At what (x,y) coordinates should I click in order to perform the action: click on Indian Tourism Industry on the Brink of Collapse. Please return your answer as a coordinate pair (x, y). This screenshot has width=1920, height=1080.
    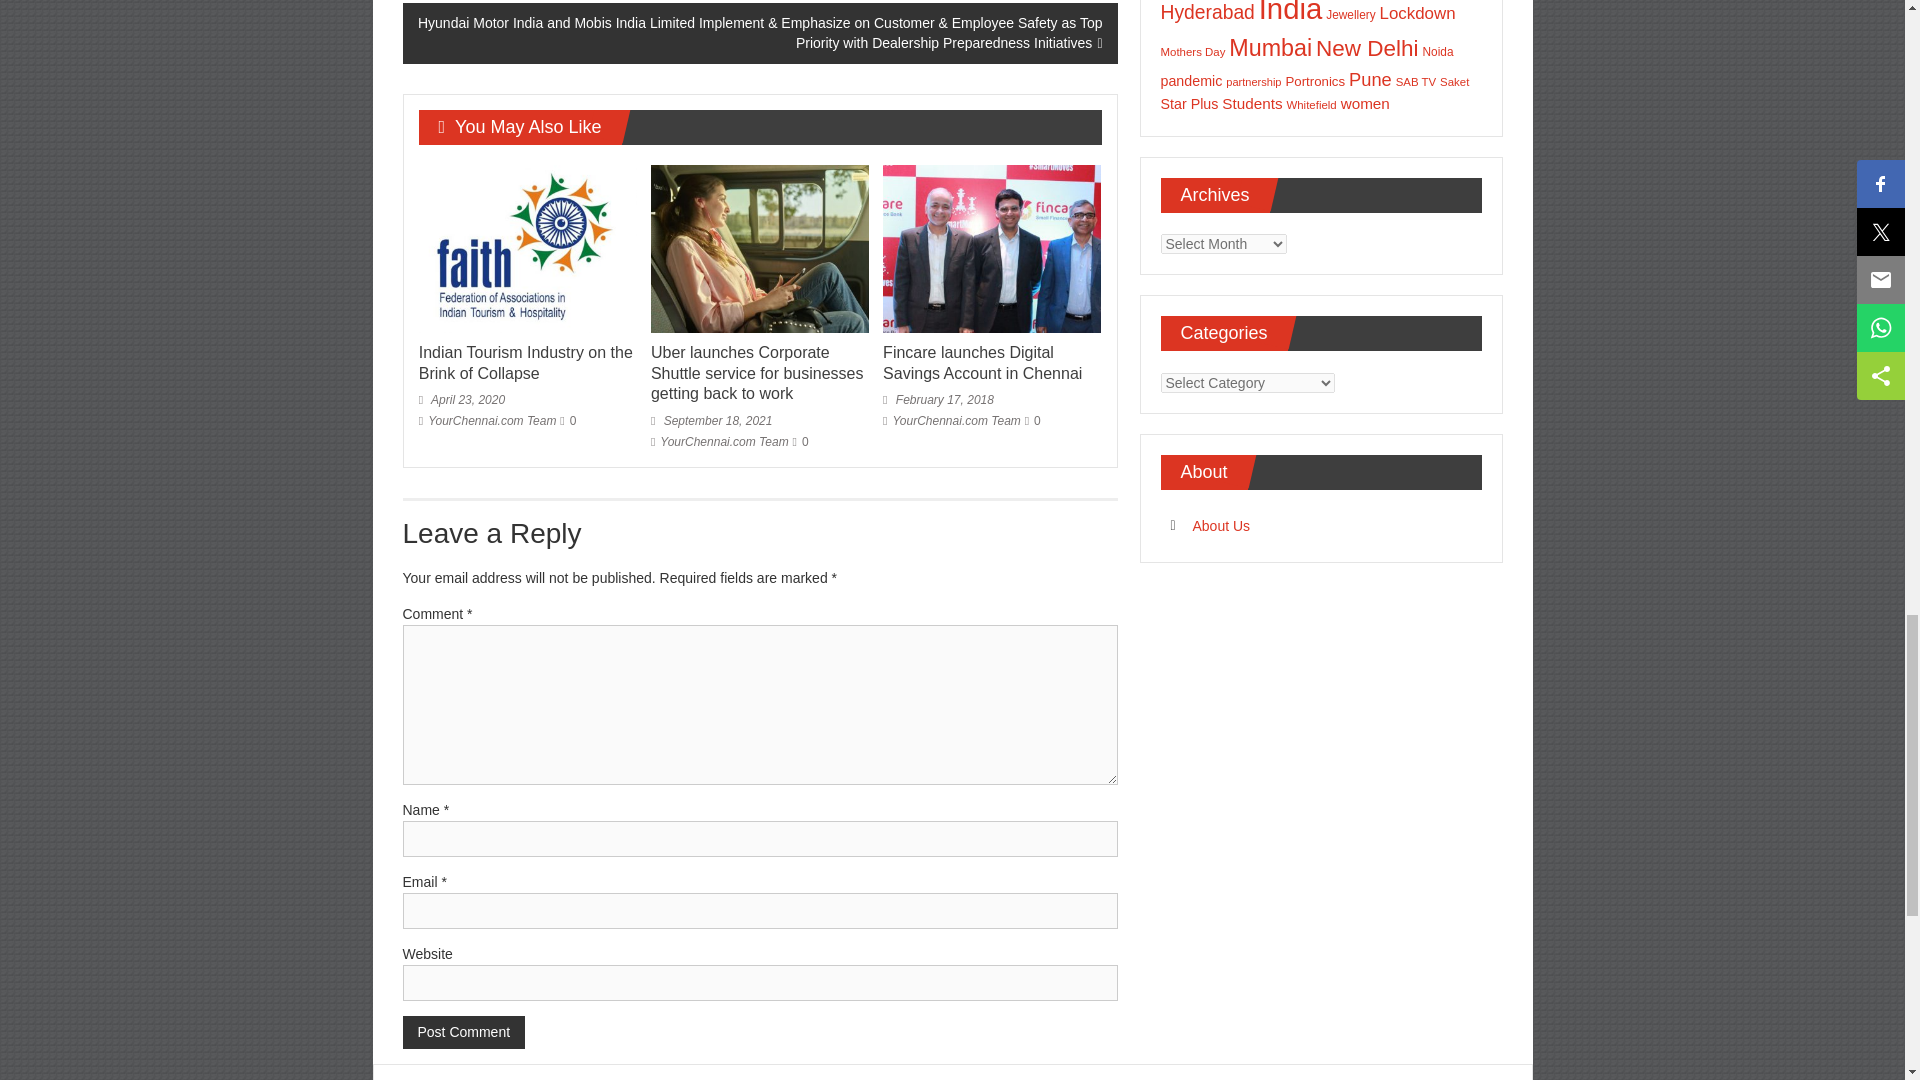
    Looking at the image, I should click on (528, 247).